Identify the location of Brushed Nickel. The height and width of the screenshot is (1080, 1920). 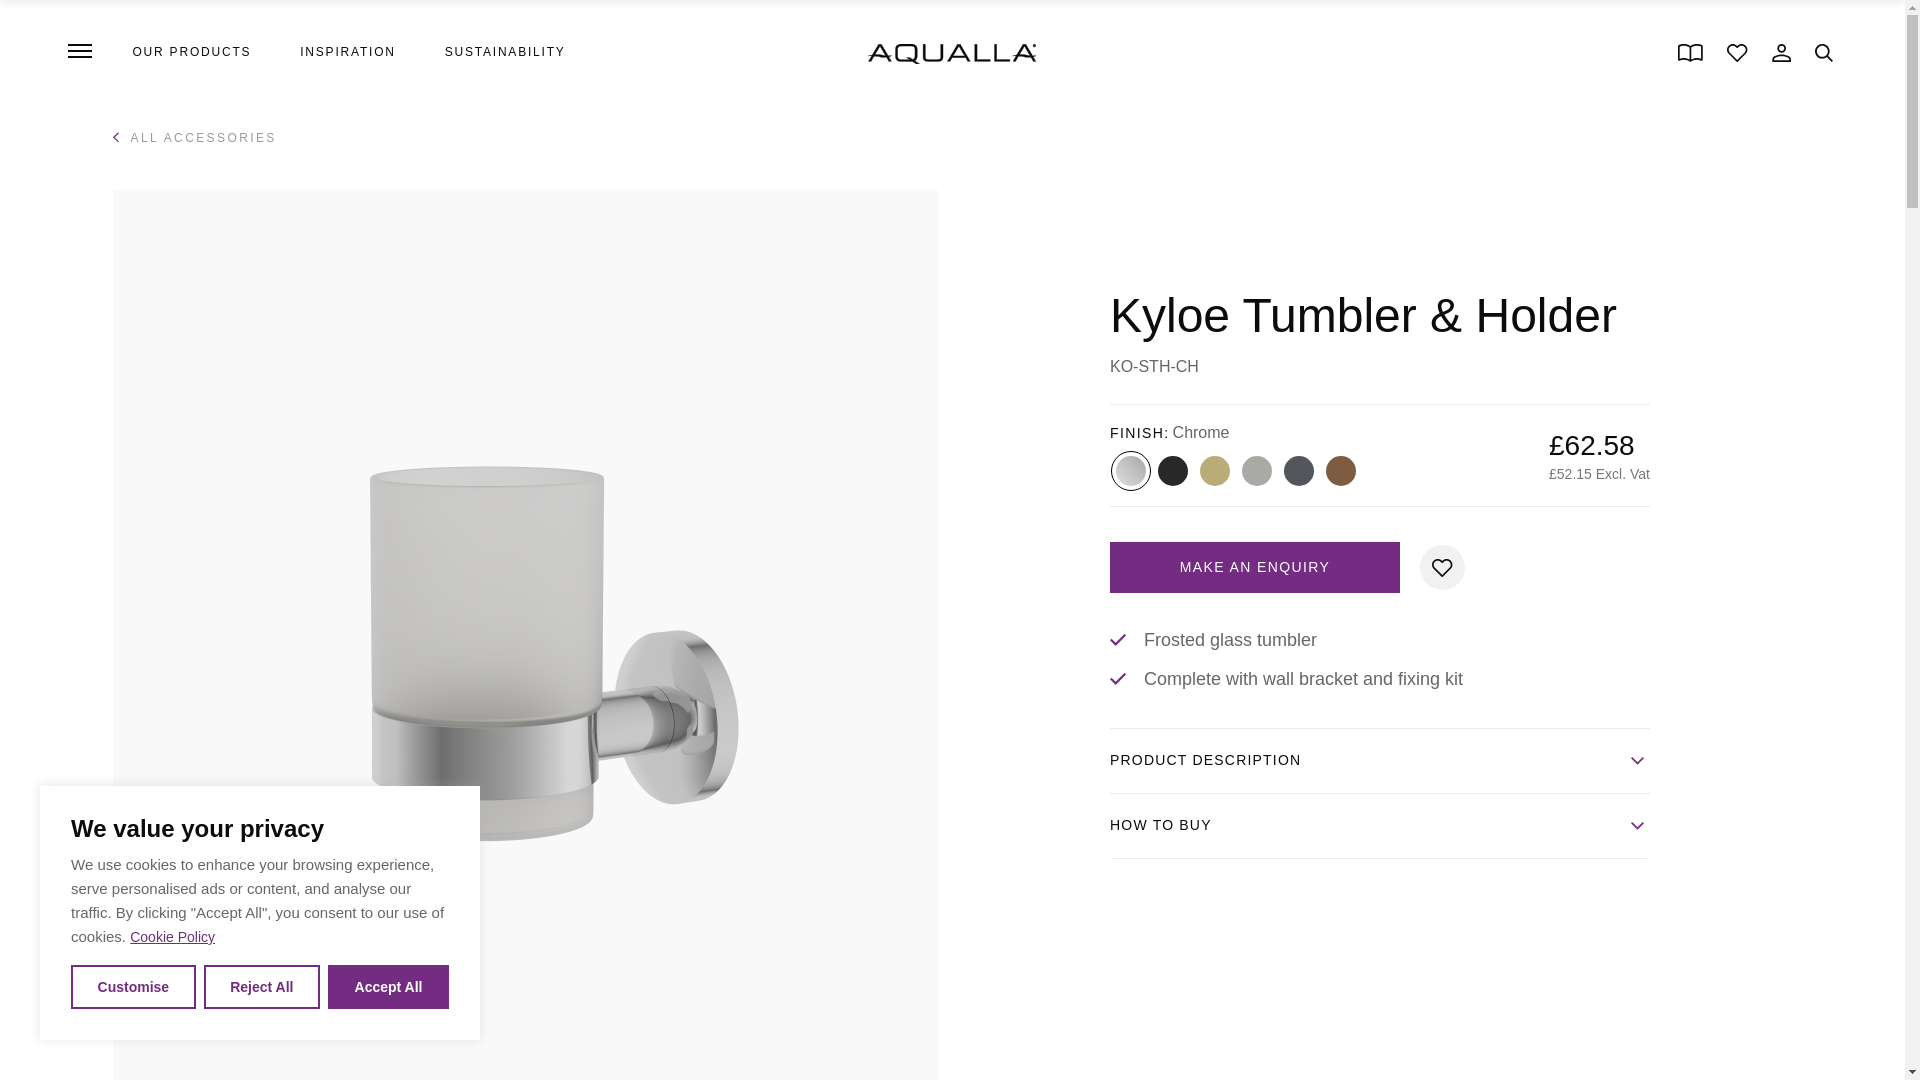
(1256, 470).